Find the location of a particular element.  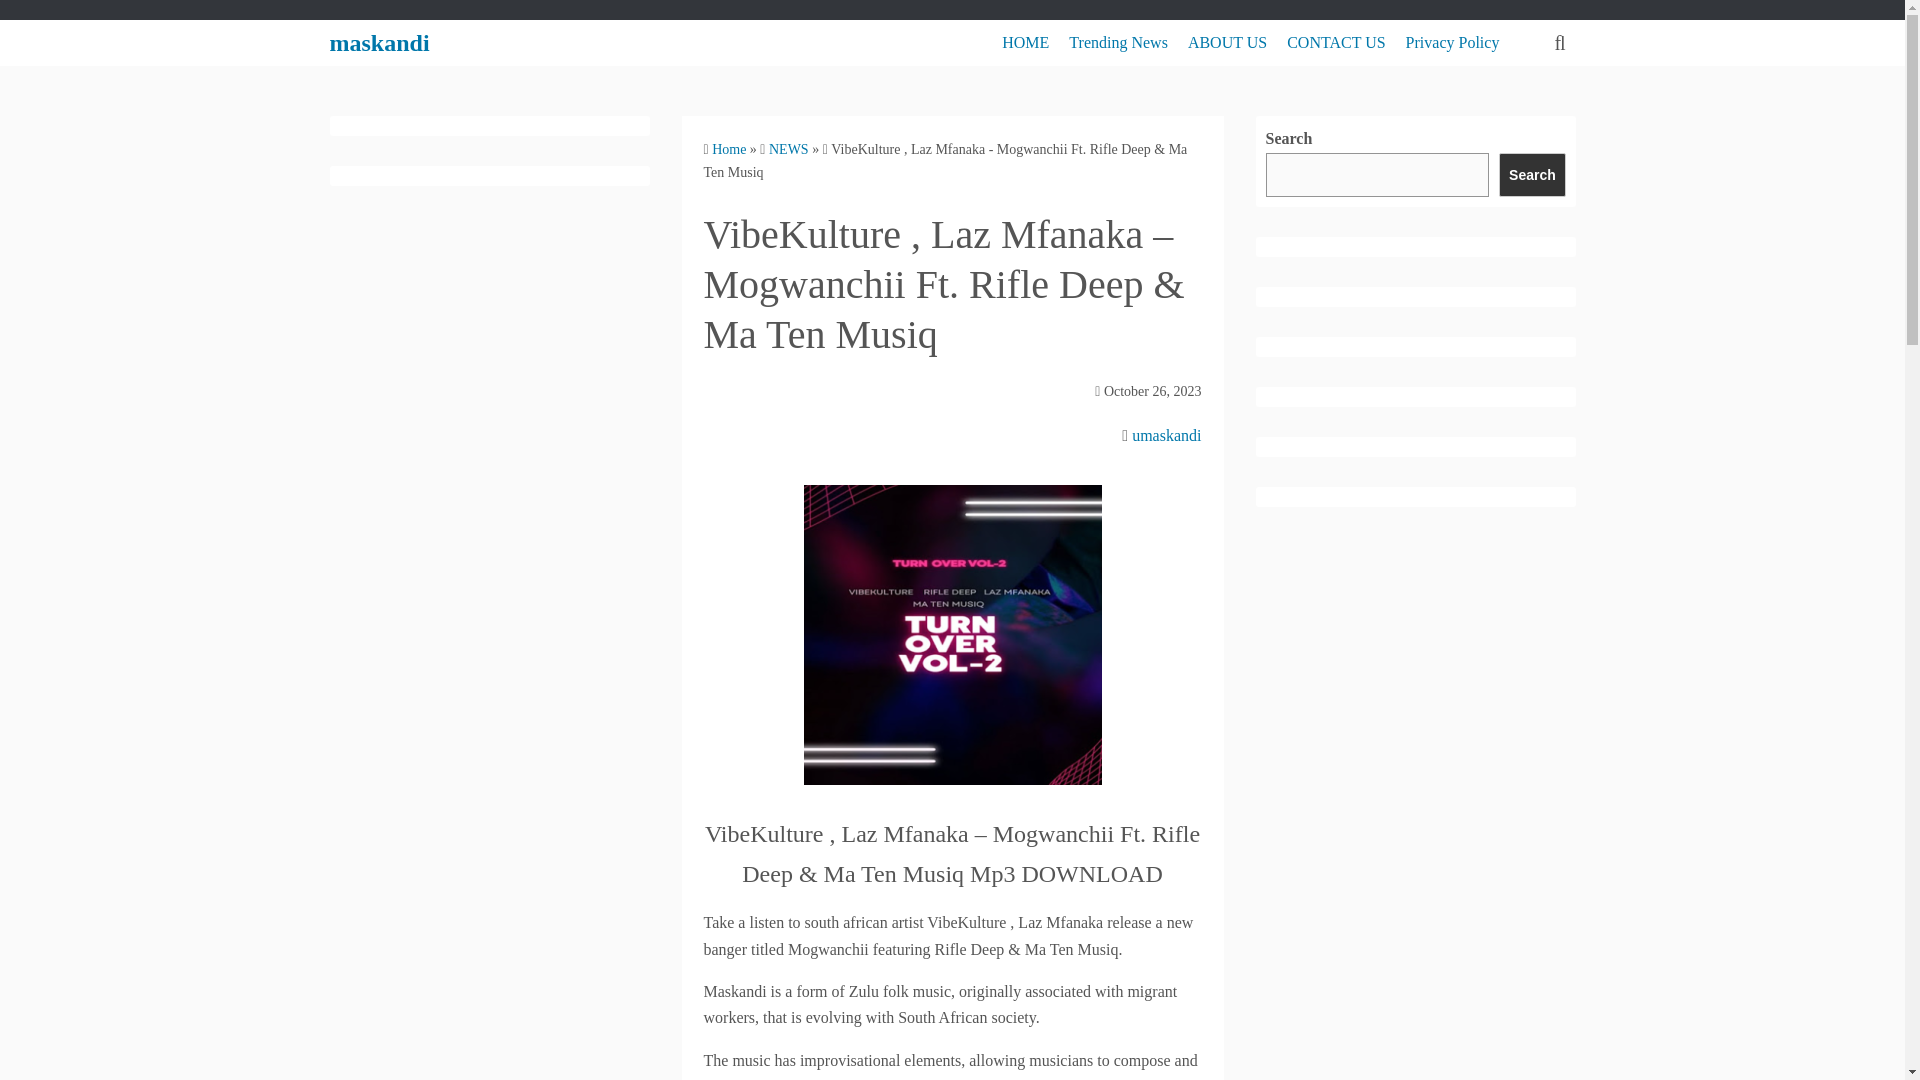

Privacy Policy is located at coordinates (1452, 42).